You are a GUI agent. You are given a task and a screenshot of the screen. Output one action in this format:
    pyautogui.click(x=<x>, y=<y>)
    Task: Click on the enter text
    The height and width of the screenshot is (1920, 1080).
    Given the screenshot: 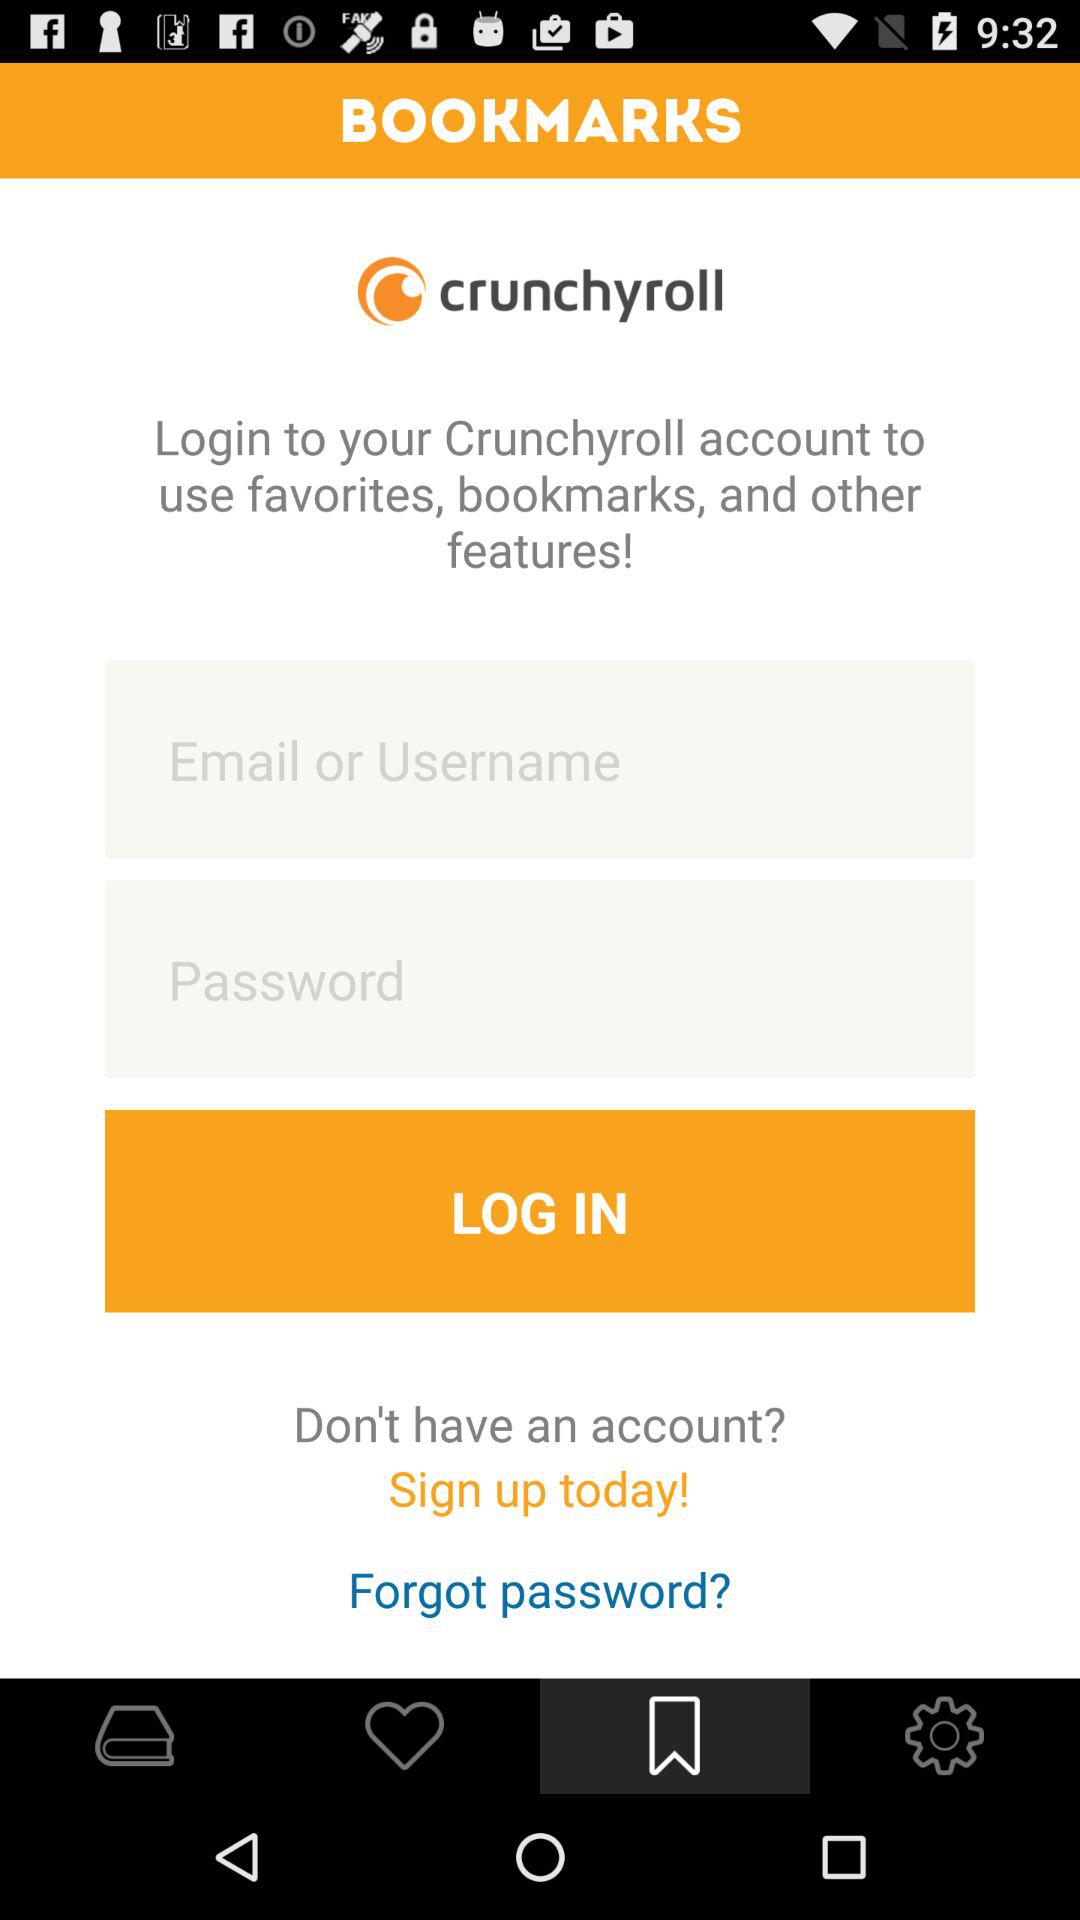 What is the action you would take?
    pyautogui.click(x=540, y=759)
    